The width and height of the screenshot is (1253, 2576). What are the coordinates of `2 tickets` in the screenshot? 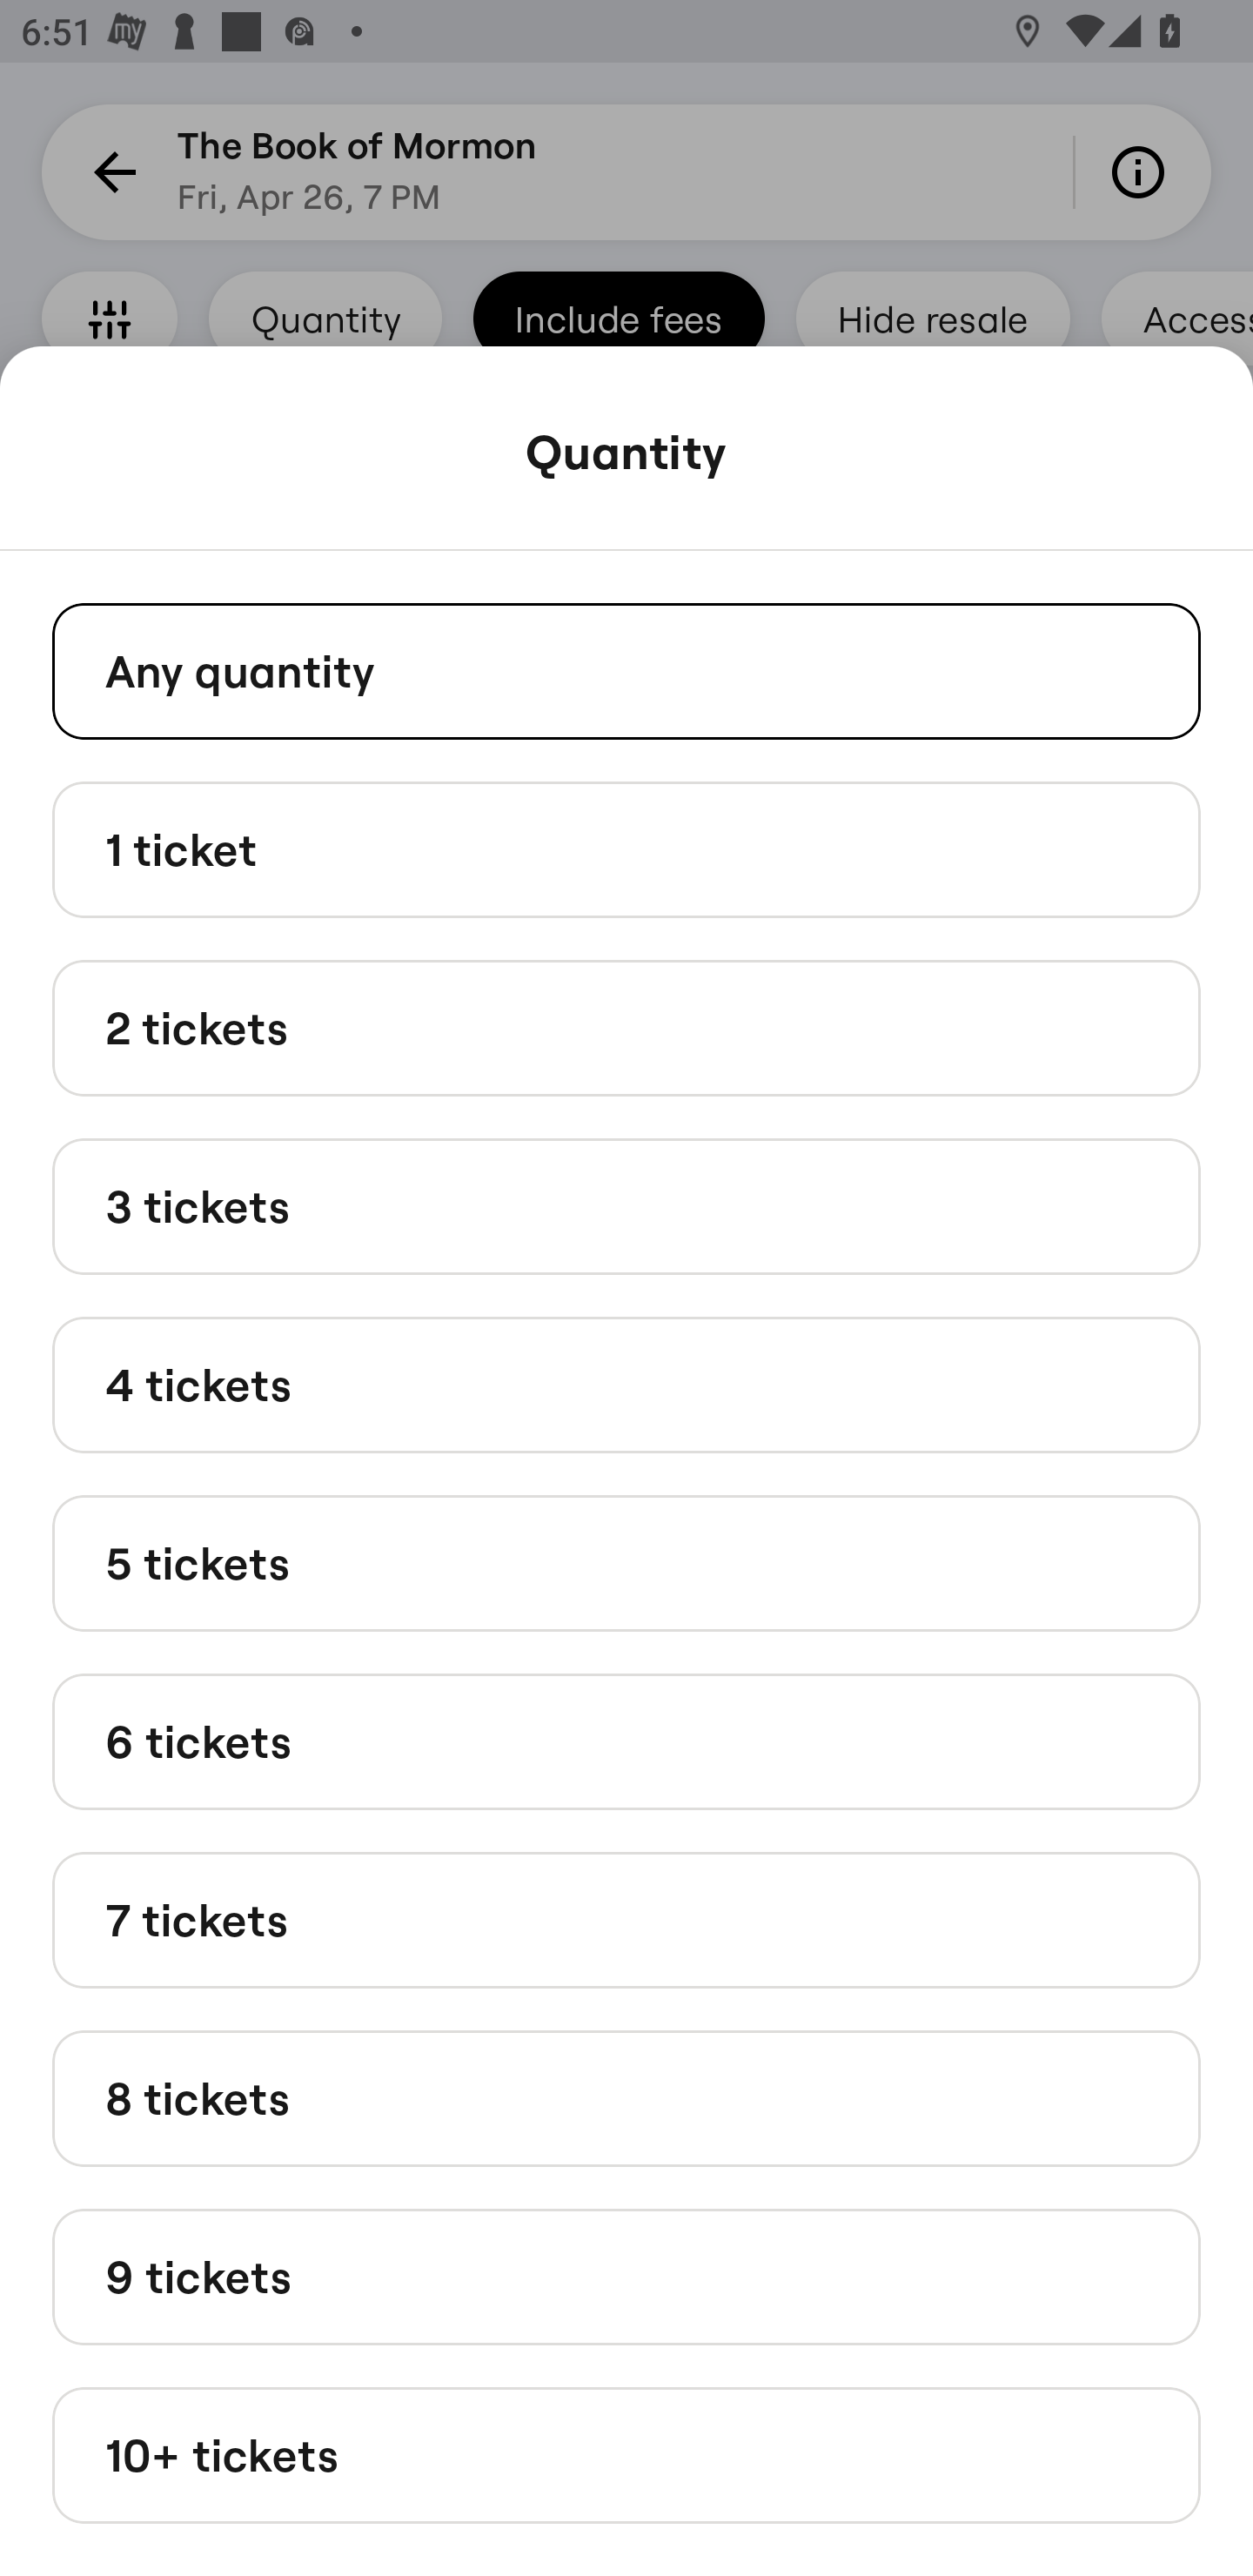 It's located at (626, 1029).